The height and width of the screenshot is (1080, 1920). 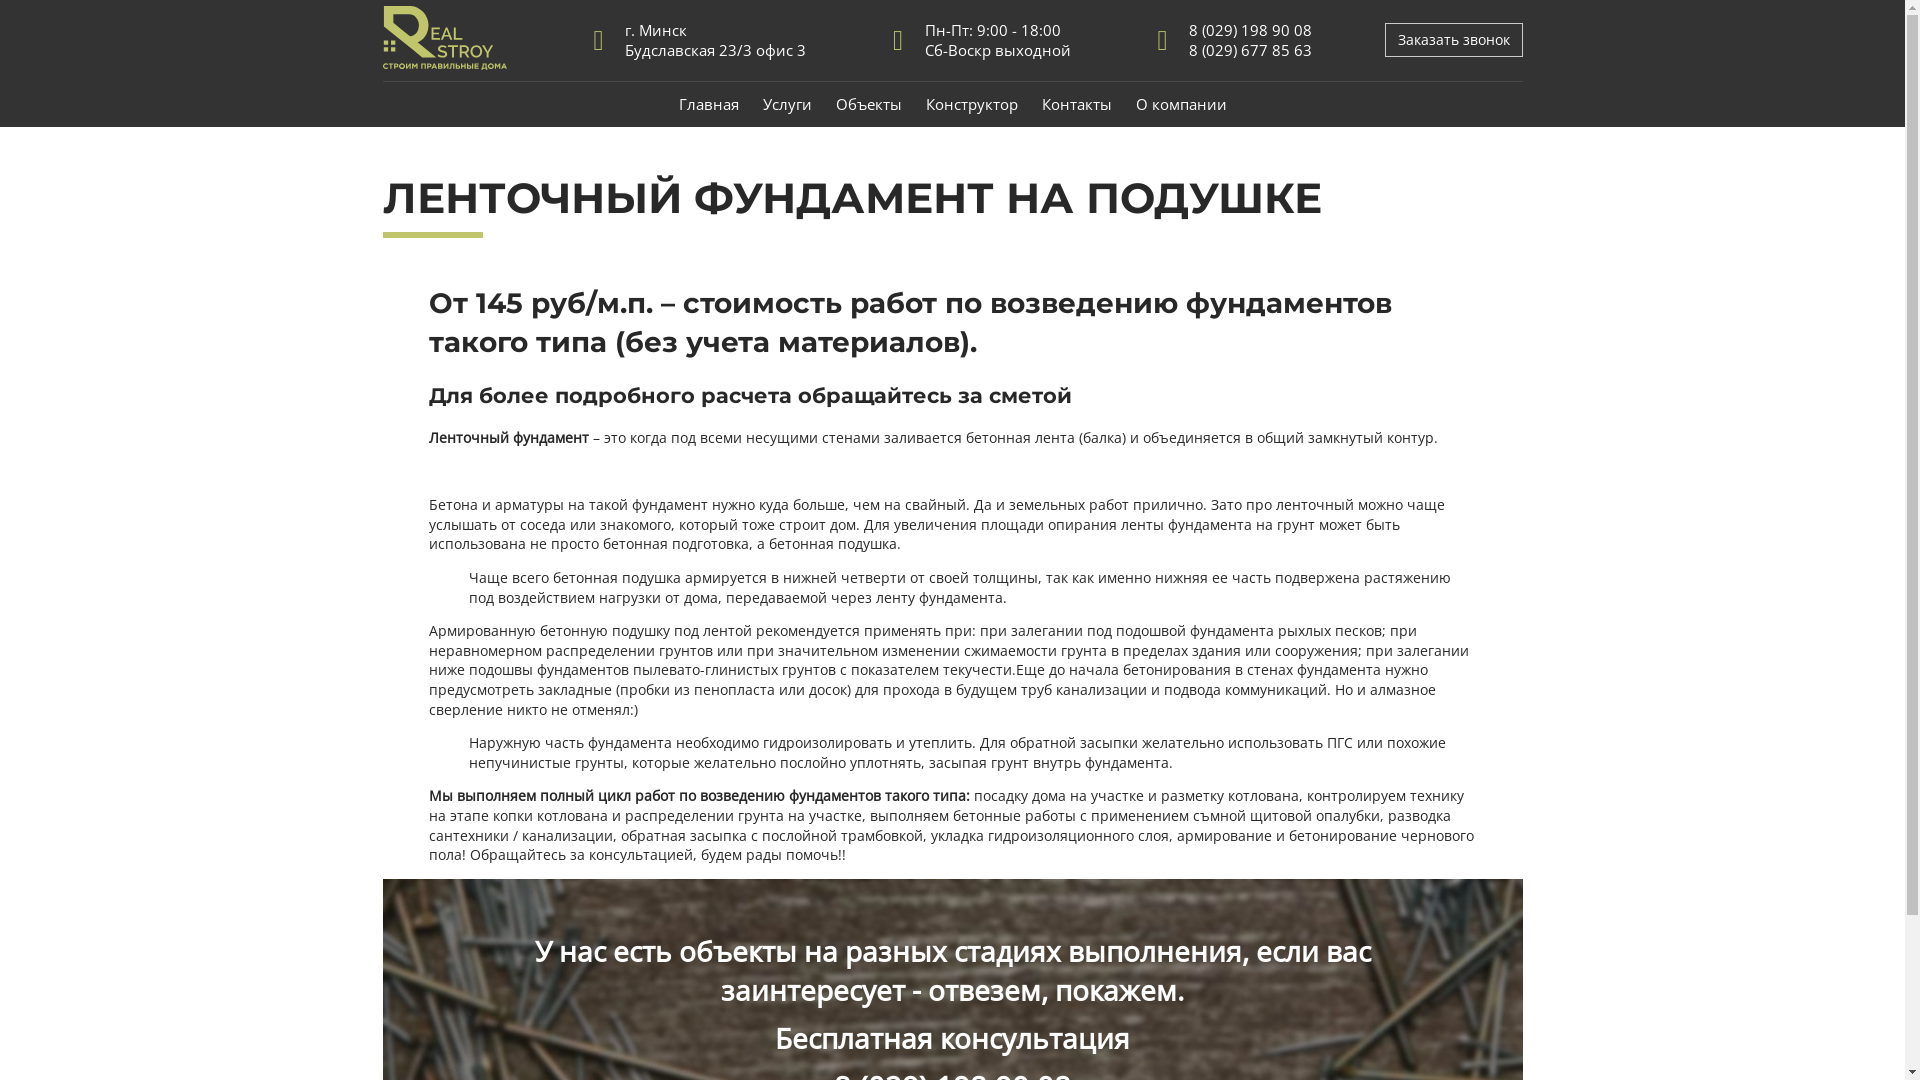 What do you see at coordinates (1250, 30) in the screenshot?
I see `8 (029) 198 90 08` at bounding box center [1250, 30].